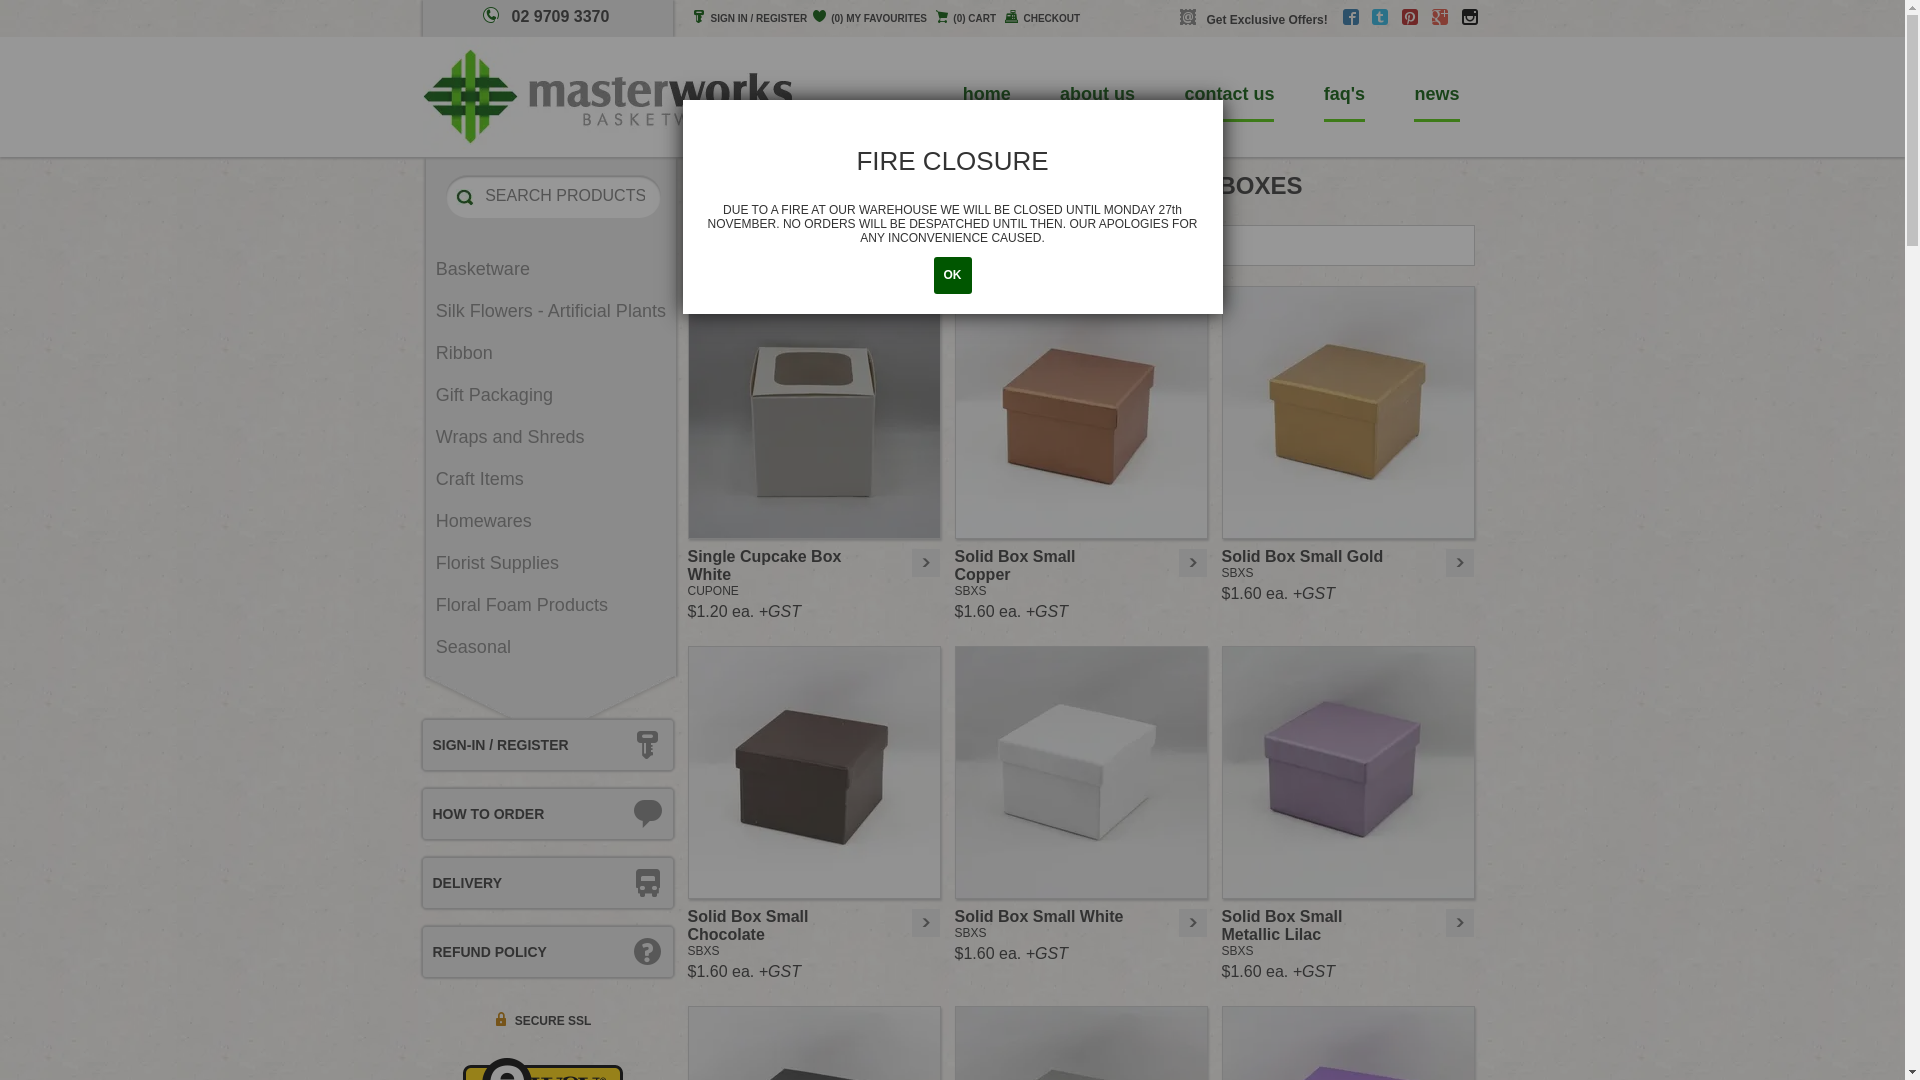 This screenshot has height=1080, width=1920. Describe the element at coordinates (546, 312) in the screenshot. I see `Silk Flowers - Artificial Plants` at that location.